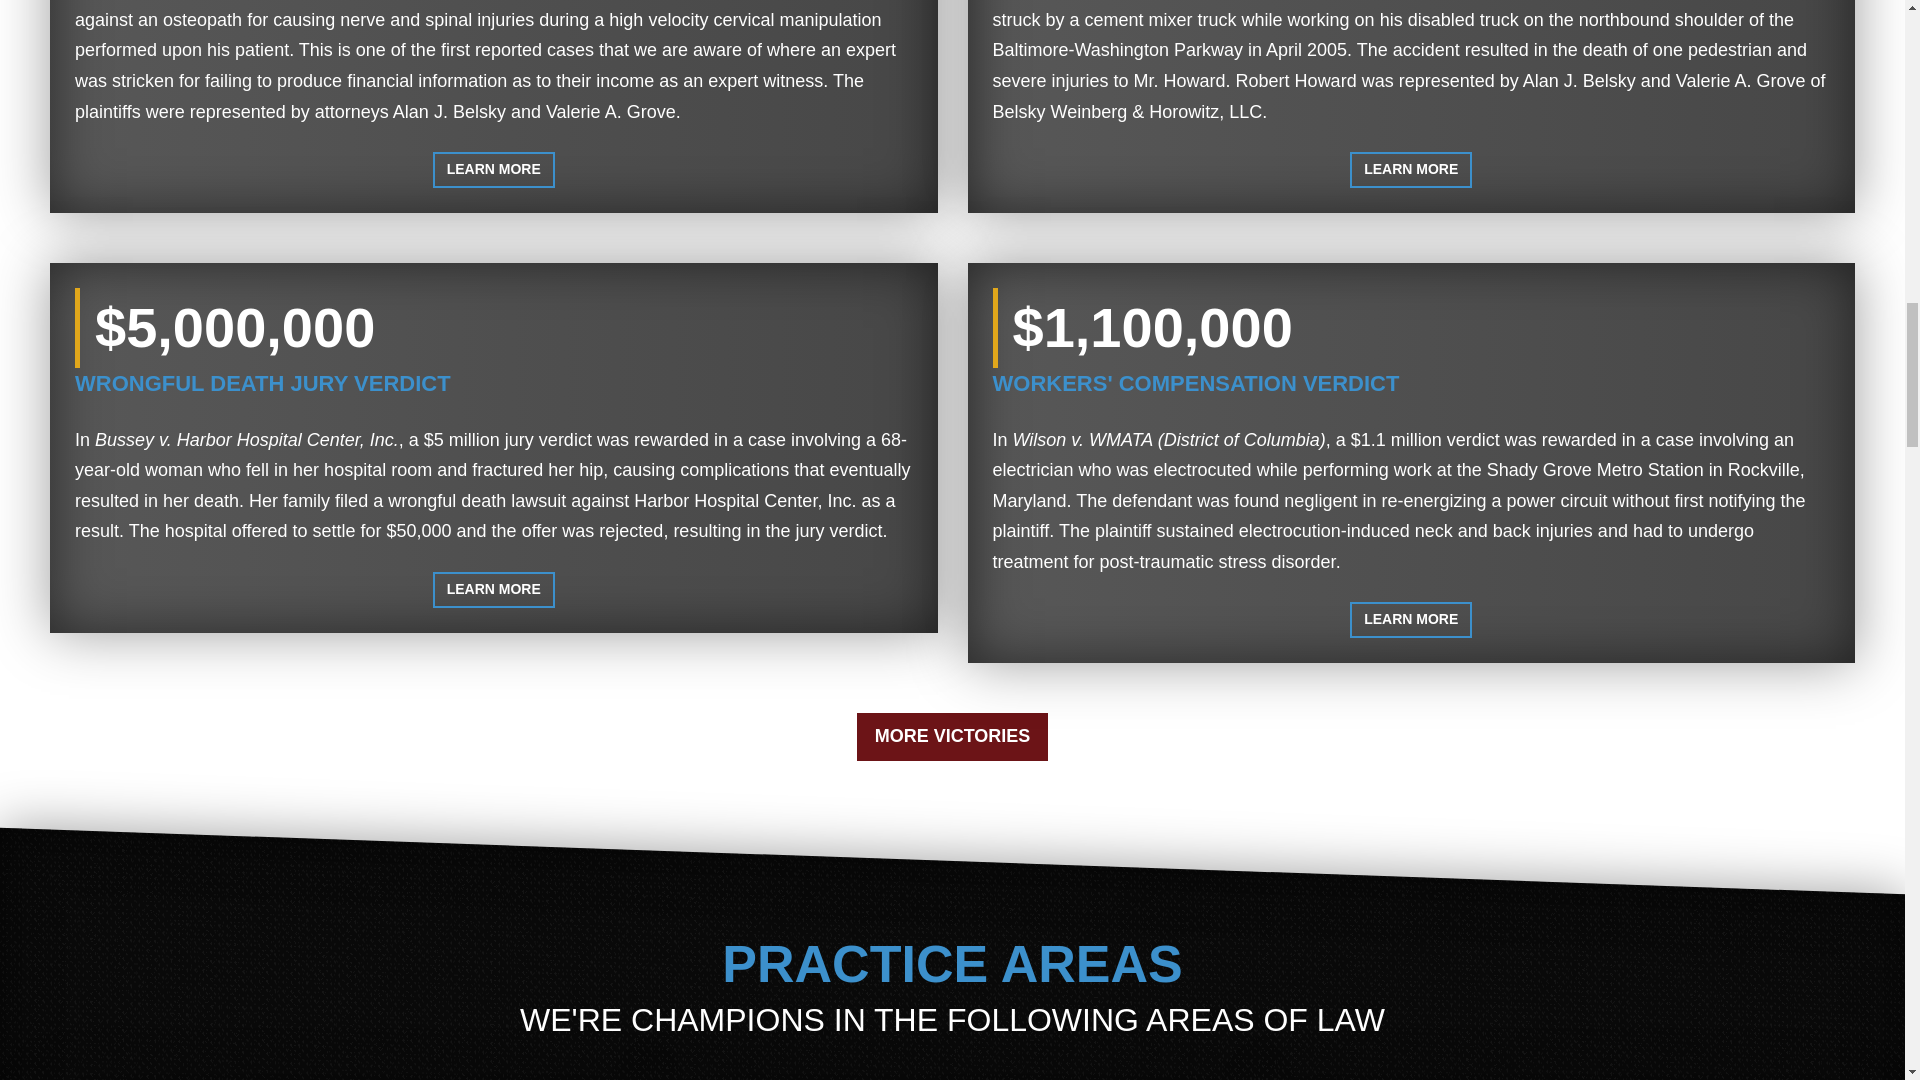 The image size is (1920, 1080). Describe the element at coordinates (494, 590) in the screenshot. I see `LEARN MORE` at that location.